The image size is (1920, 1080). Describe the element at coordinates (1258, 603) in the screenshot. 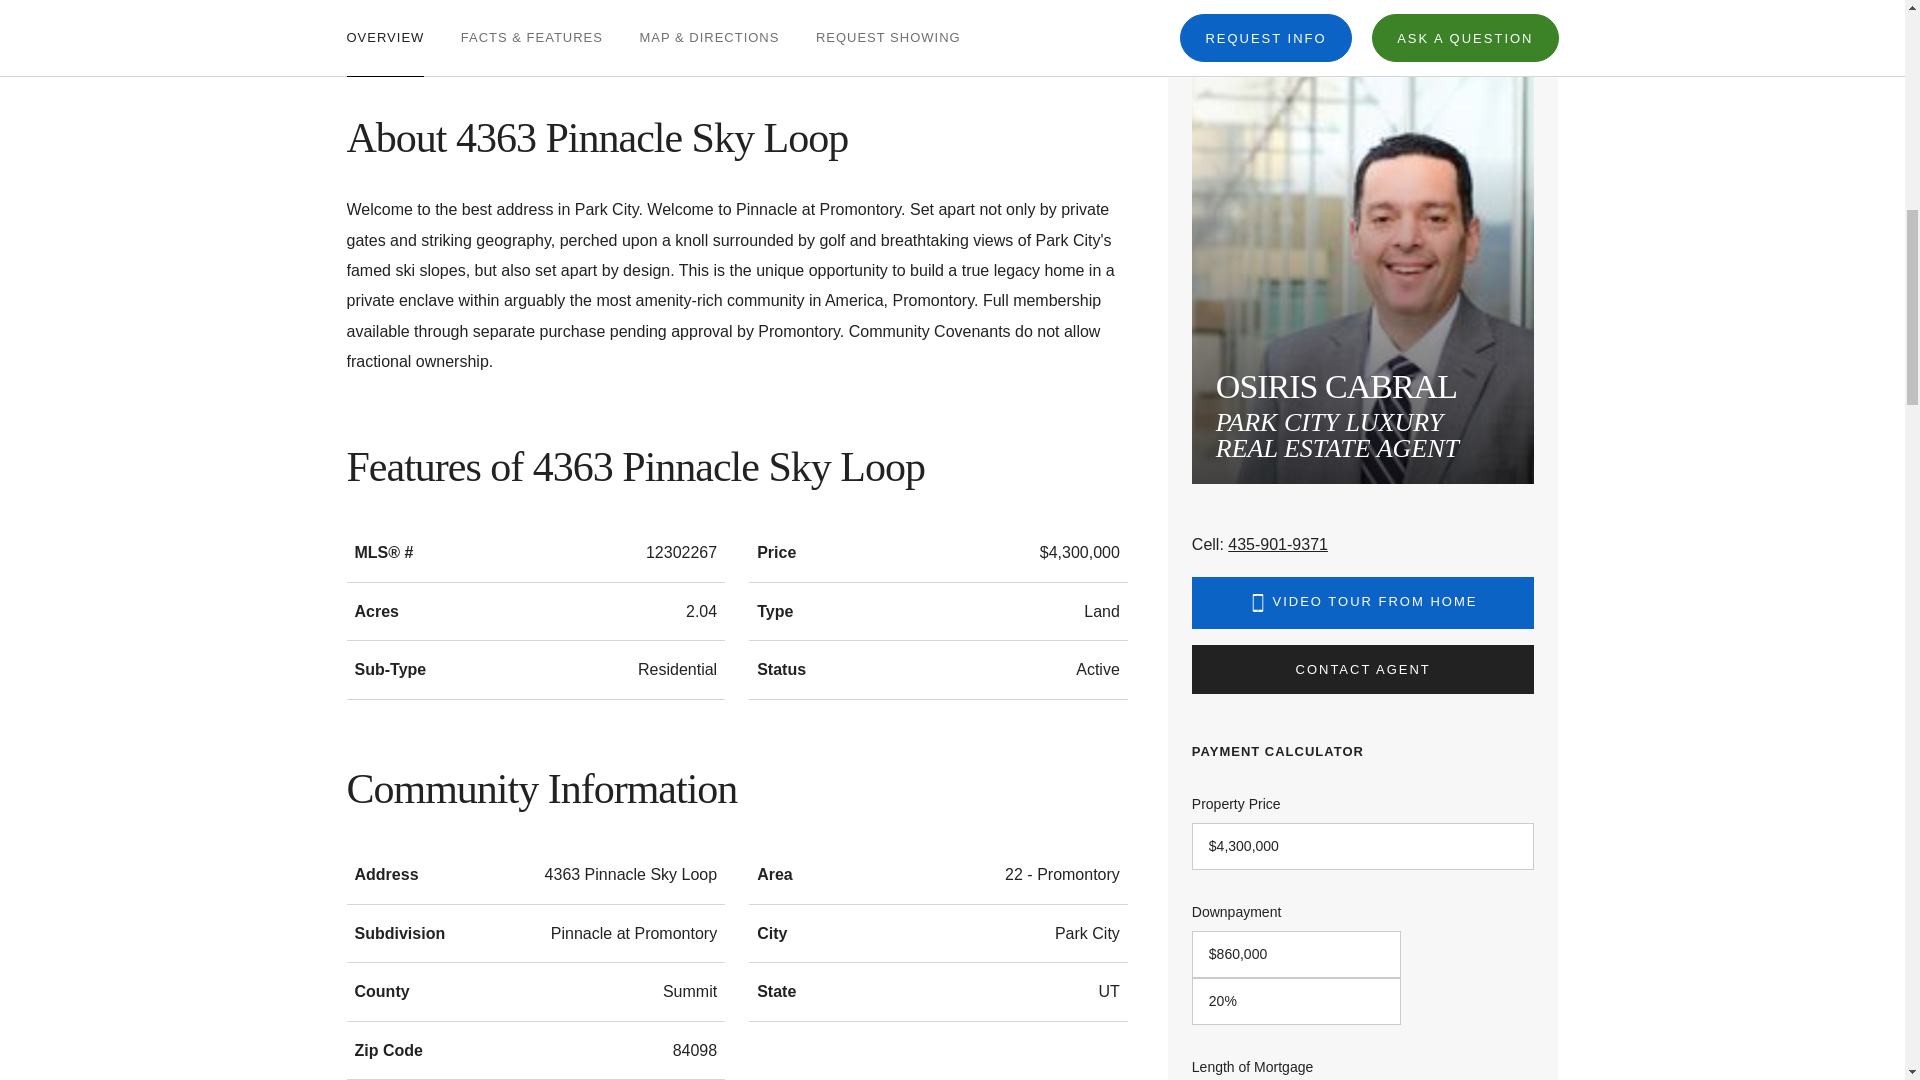

I see `MOBILE ICON` at that location.